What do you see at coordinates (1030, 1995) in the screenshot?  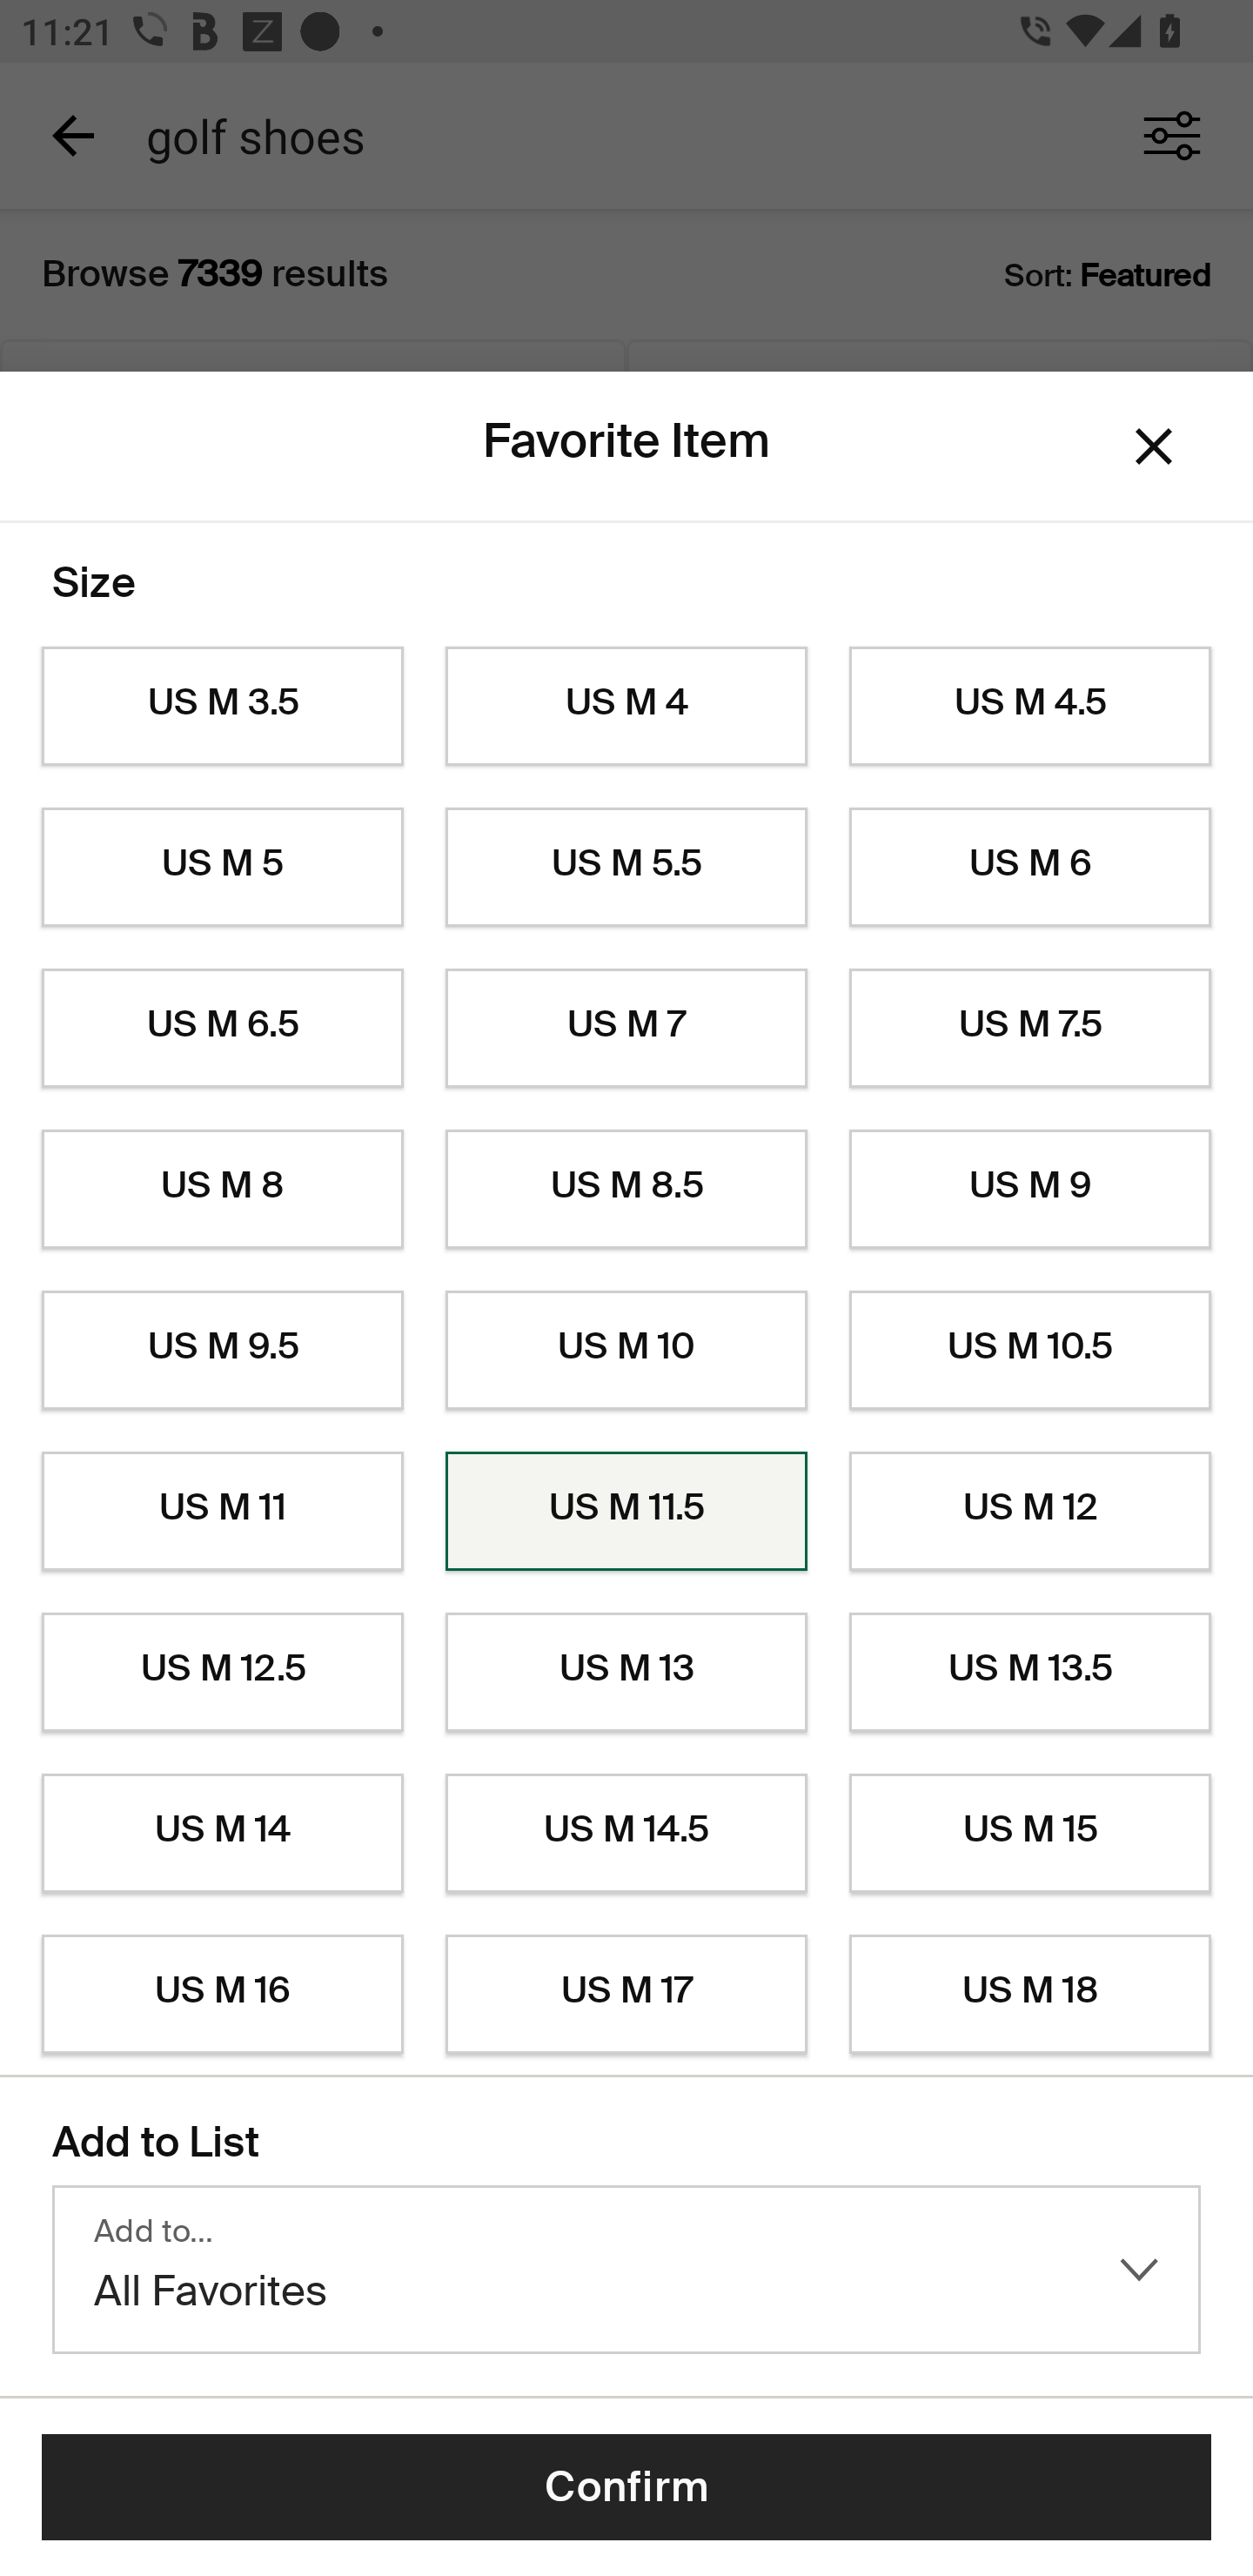 I see `US M 18` at bounding box center [1030, 1995].